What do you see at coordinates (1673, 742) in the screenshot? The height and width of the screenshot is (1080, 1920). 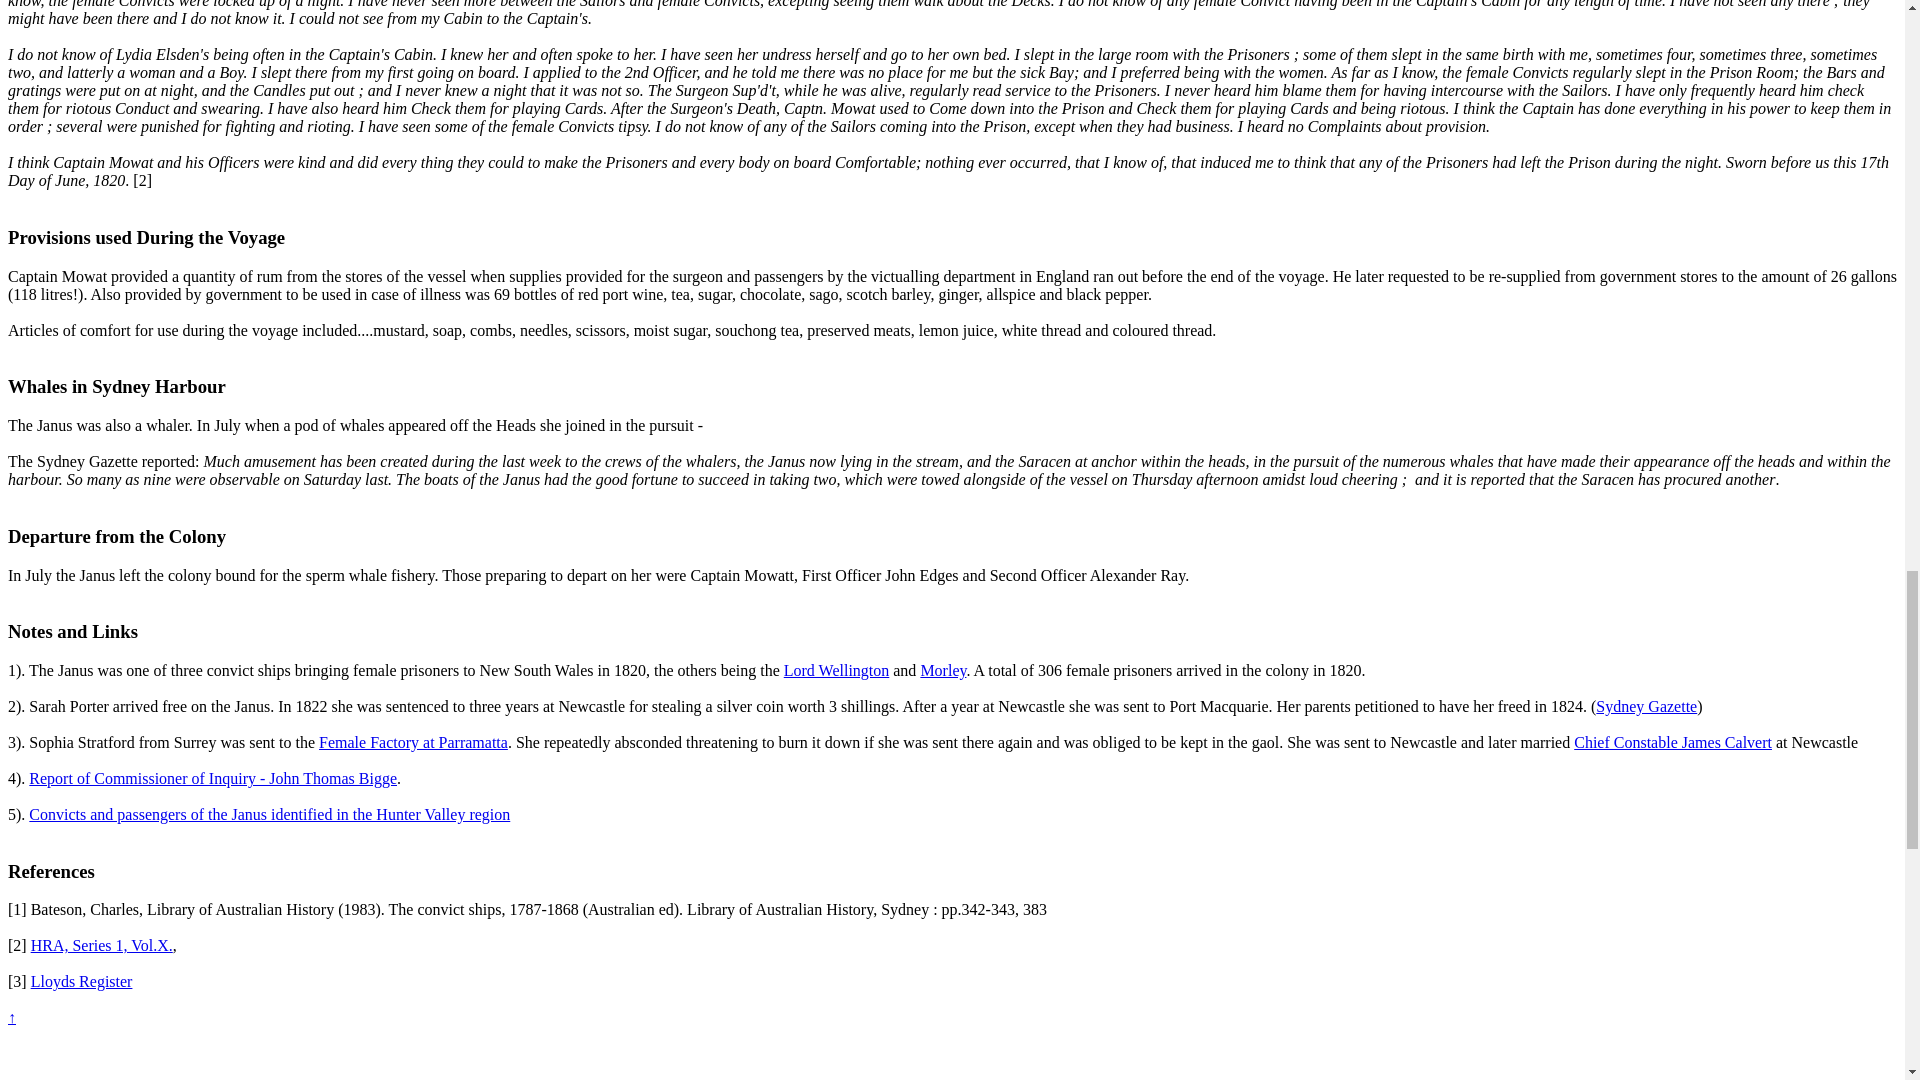 I see `Chief Constable James Calvert` at bounding box center [1673, 742].